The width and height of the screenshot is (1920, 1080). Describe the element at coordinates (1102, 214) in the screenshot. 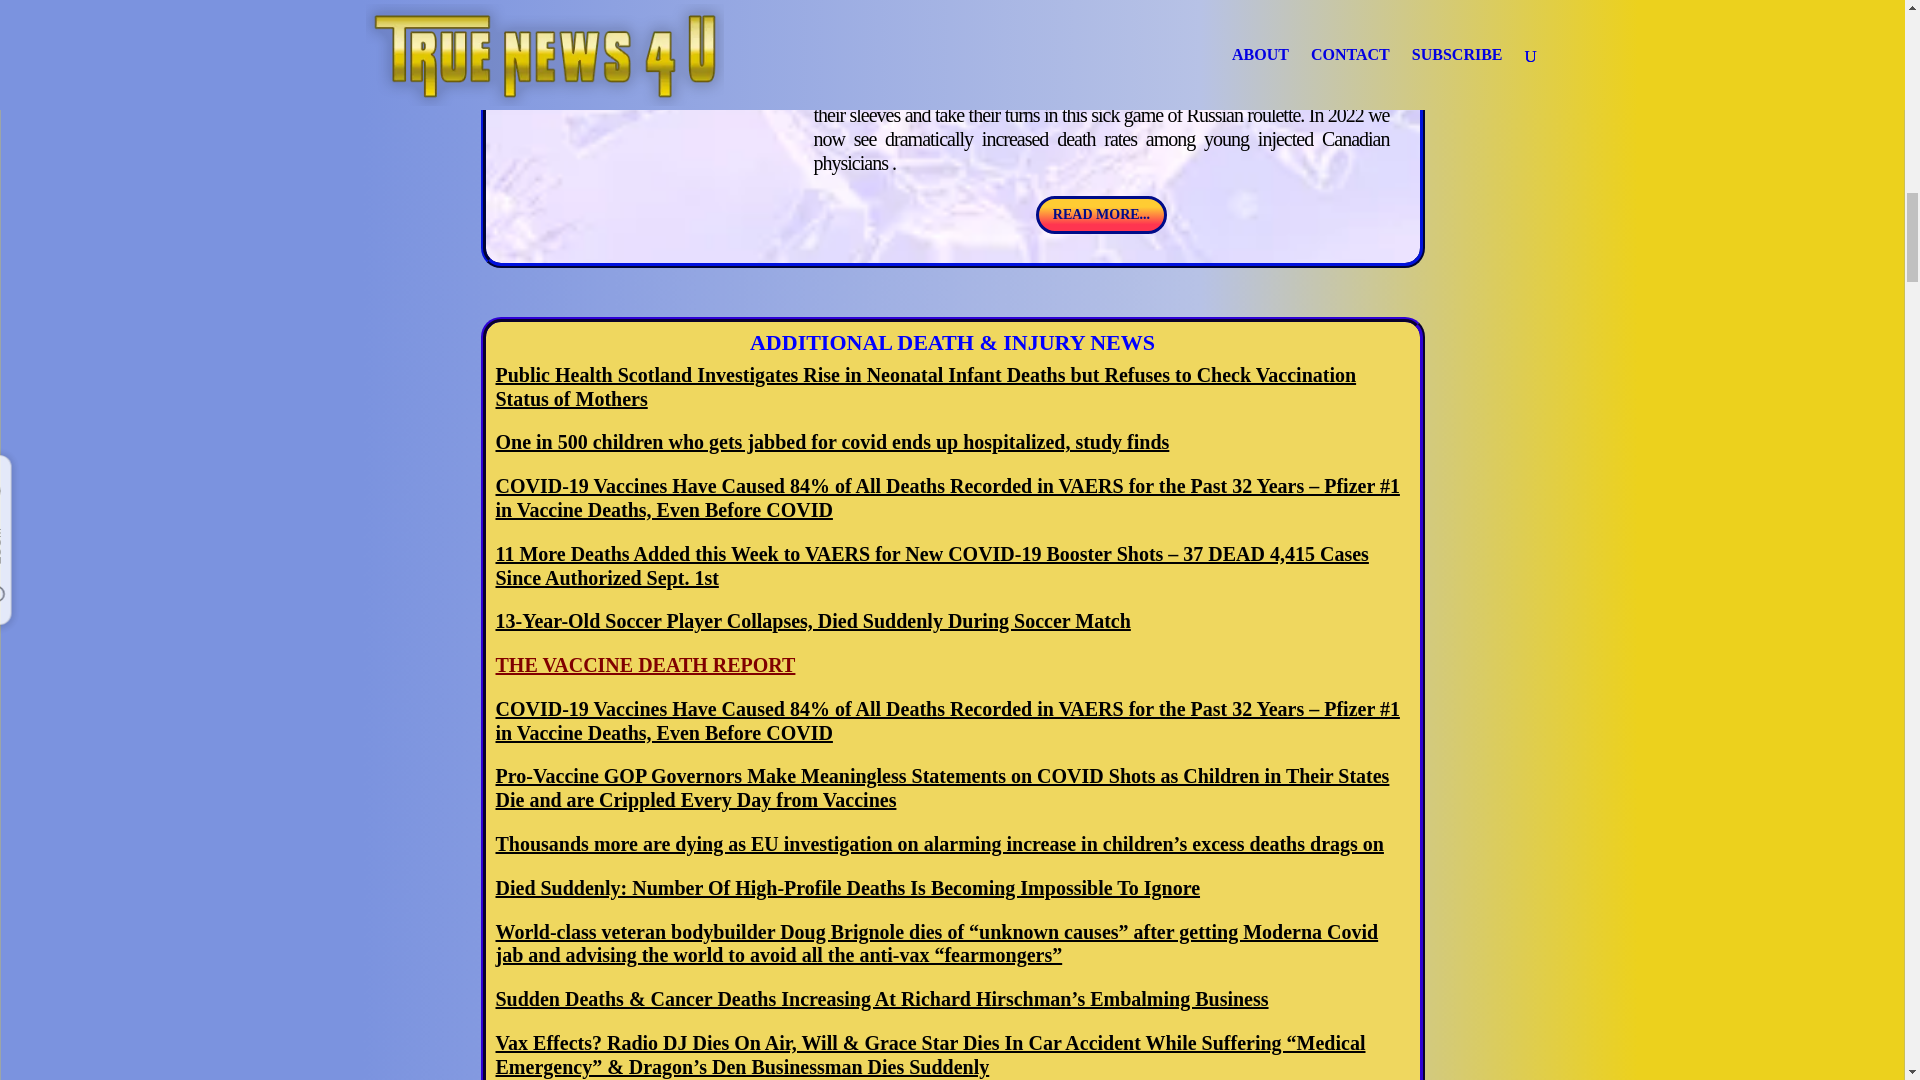

I see `READ MORE...` at that location.